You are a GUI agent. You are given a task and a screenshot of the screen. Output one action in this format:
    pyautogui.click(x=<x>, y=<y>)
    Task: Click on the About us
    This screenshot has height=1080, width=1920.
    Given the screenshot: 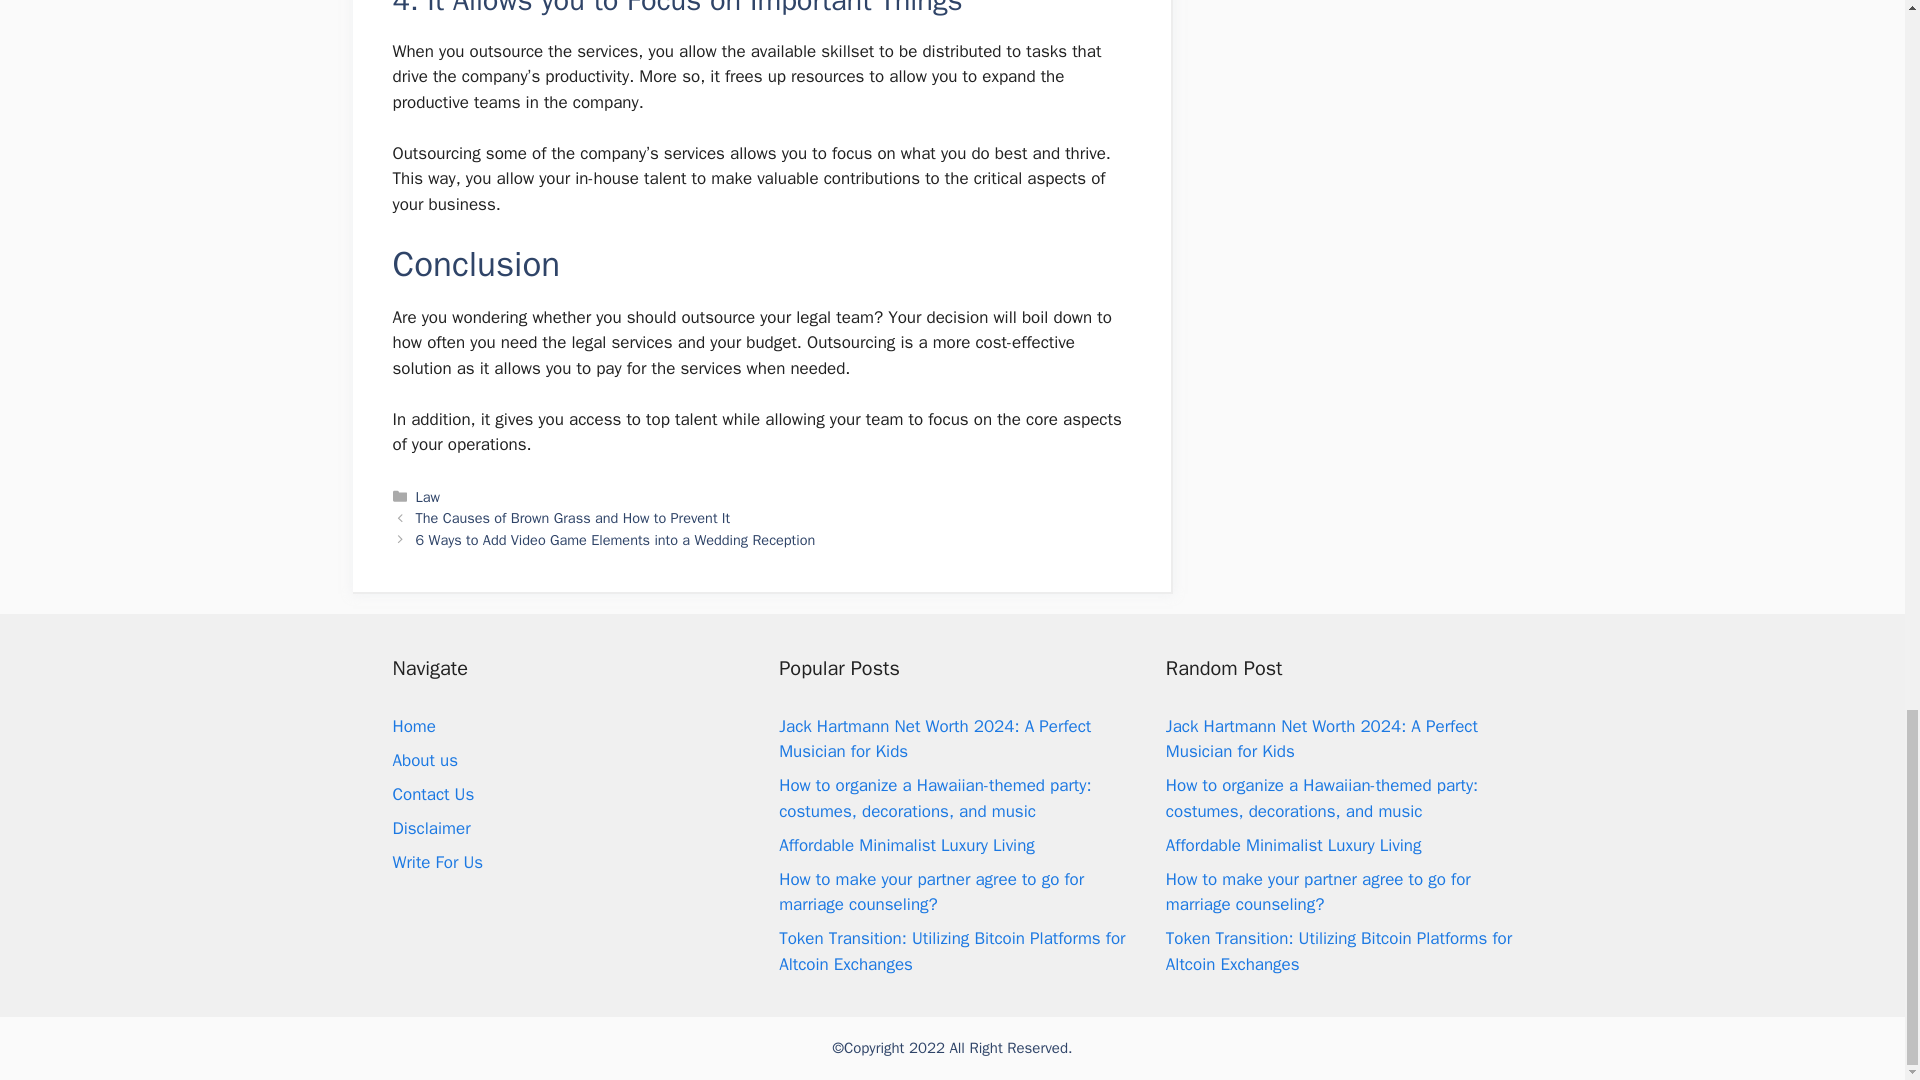 What is the action you would take?
    pyautogui.click(x=424, y=760)
    